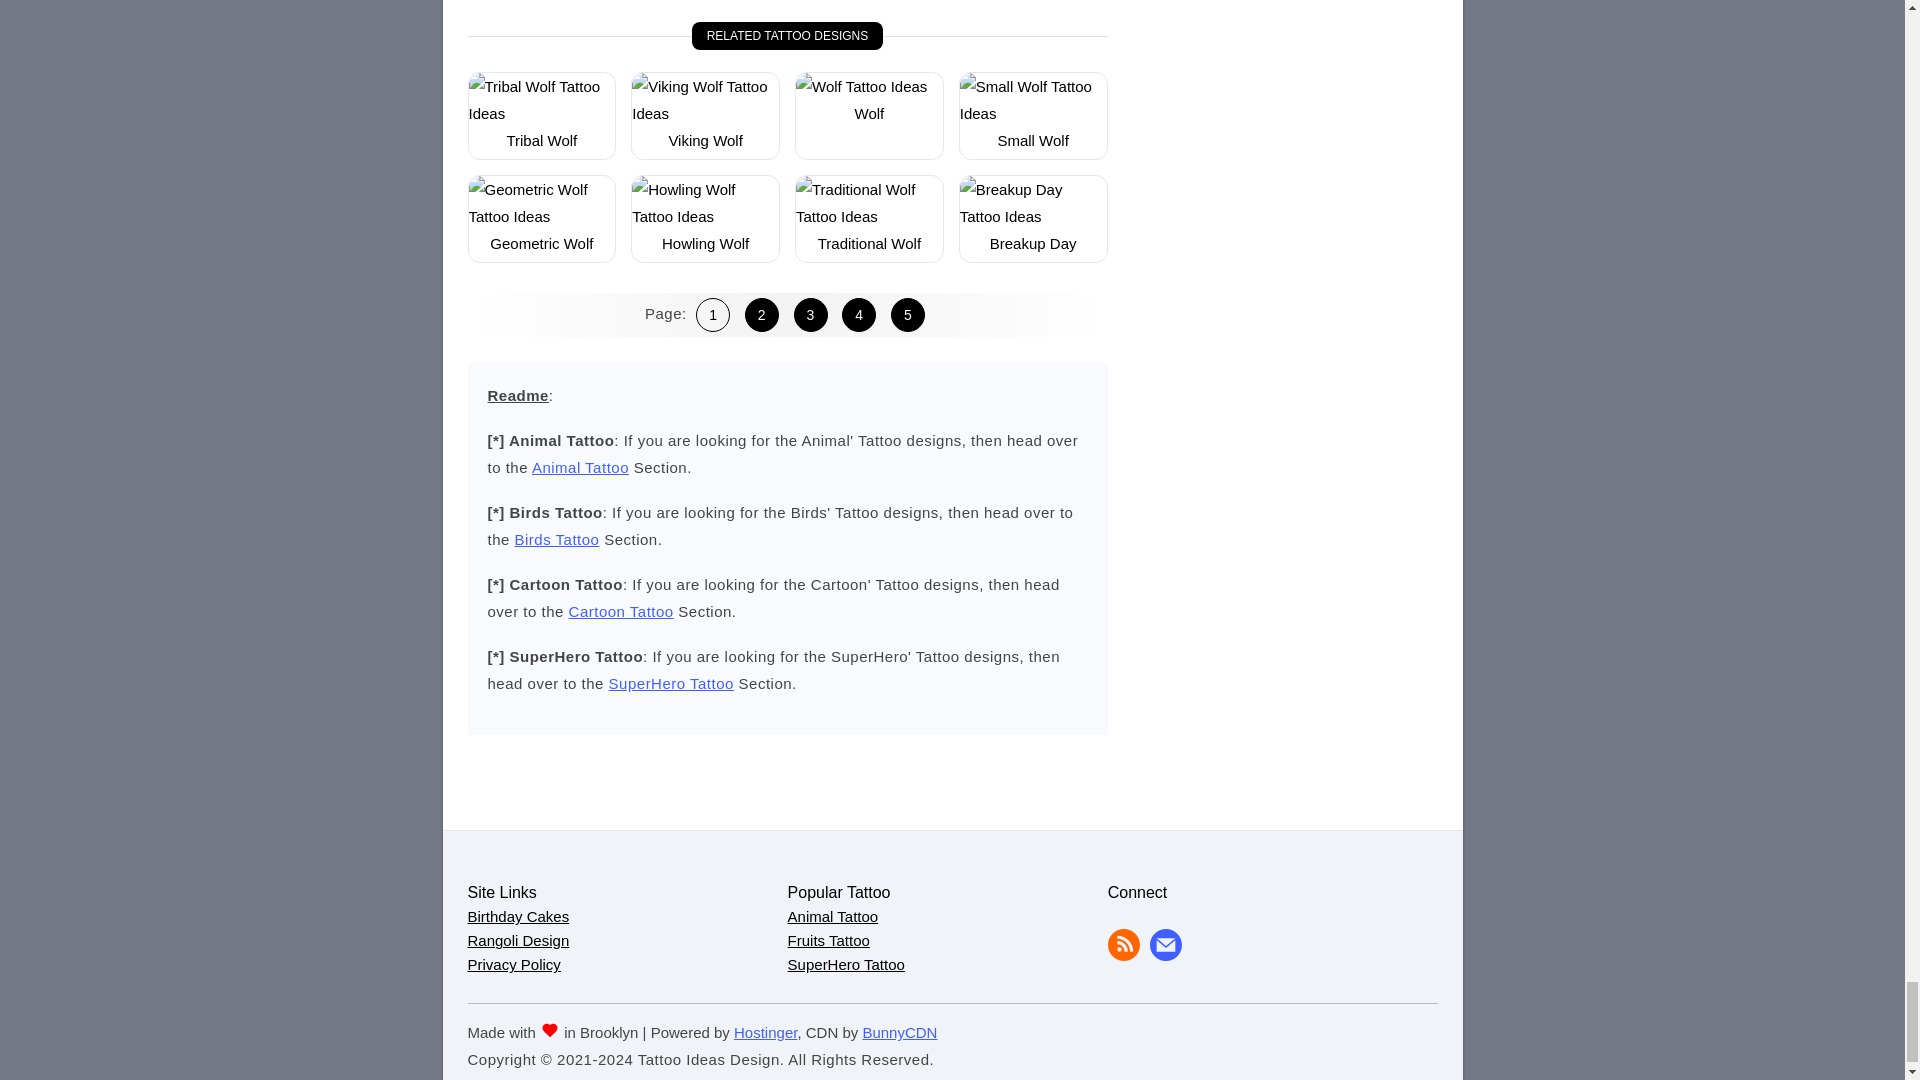 The image size is (1920, 1080). I want to click on Breakup Day, so click(1034, 243).